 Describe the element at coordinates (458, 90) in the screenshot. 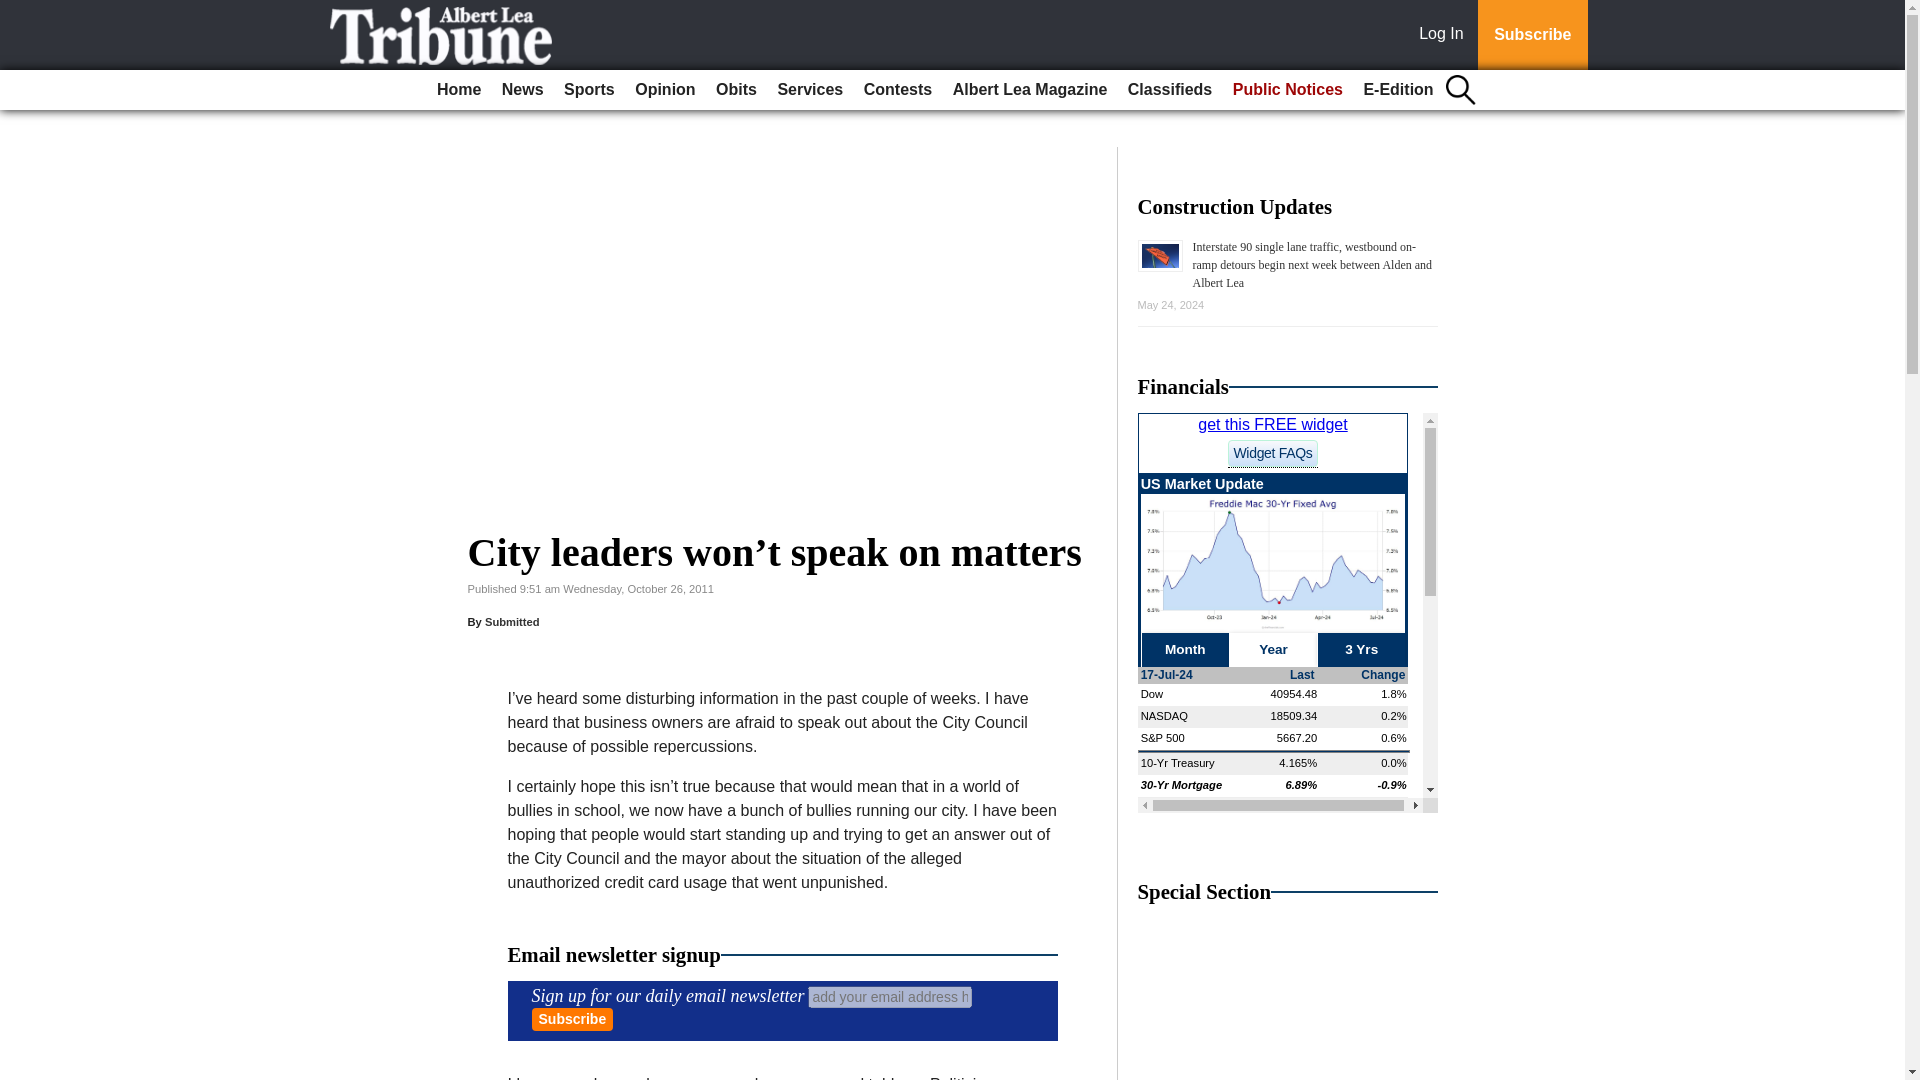

I see `Home` at that location.